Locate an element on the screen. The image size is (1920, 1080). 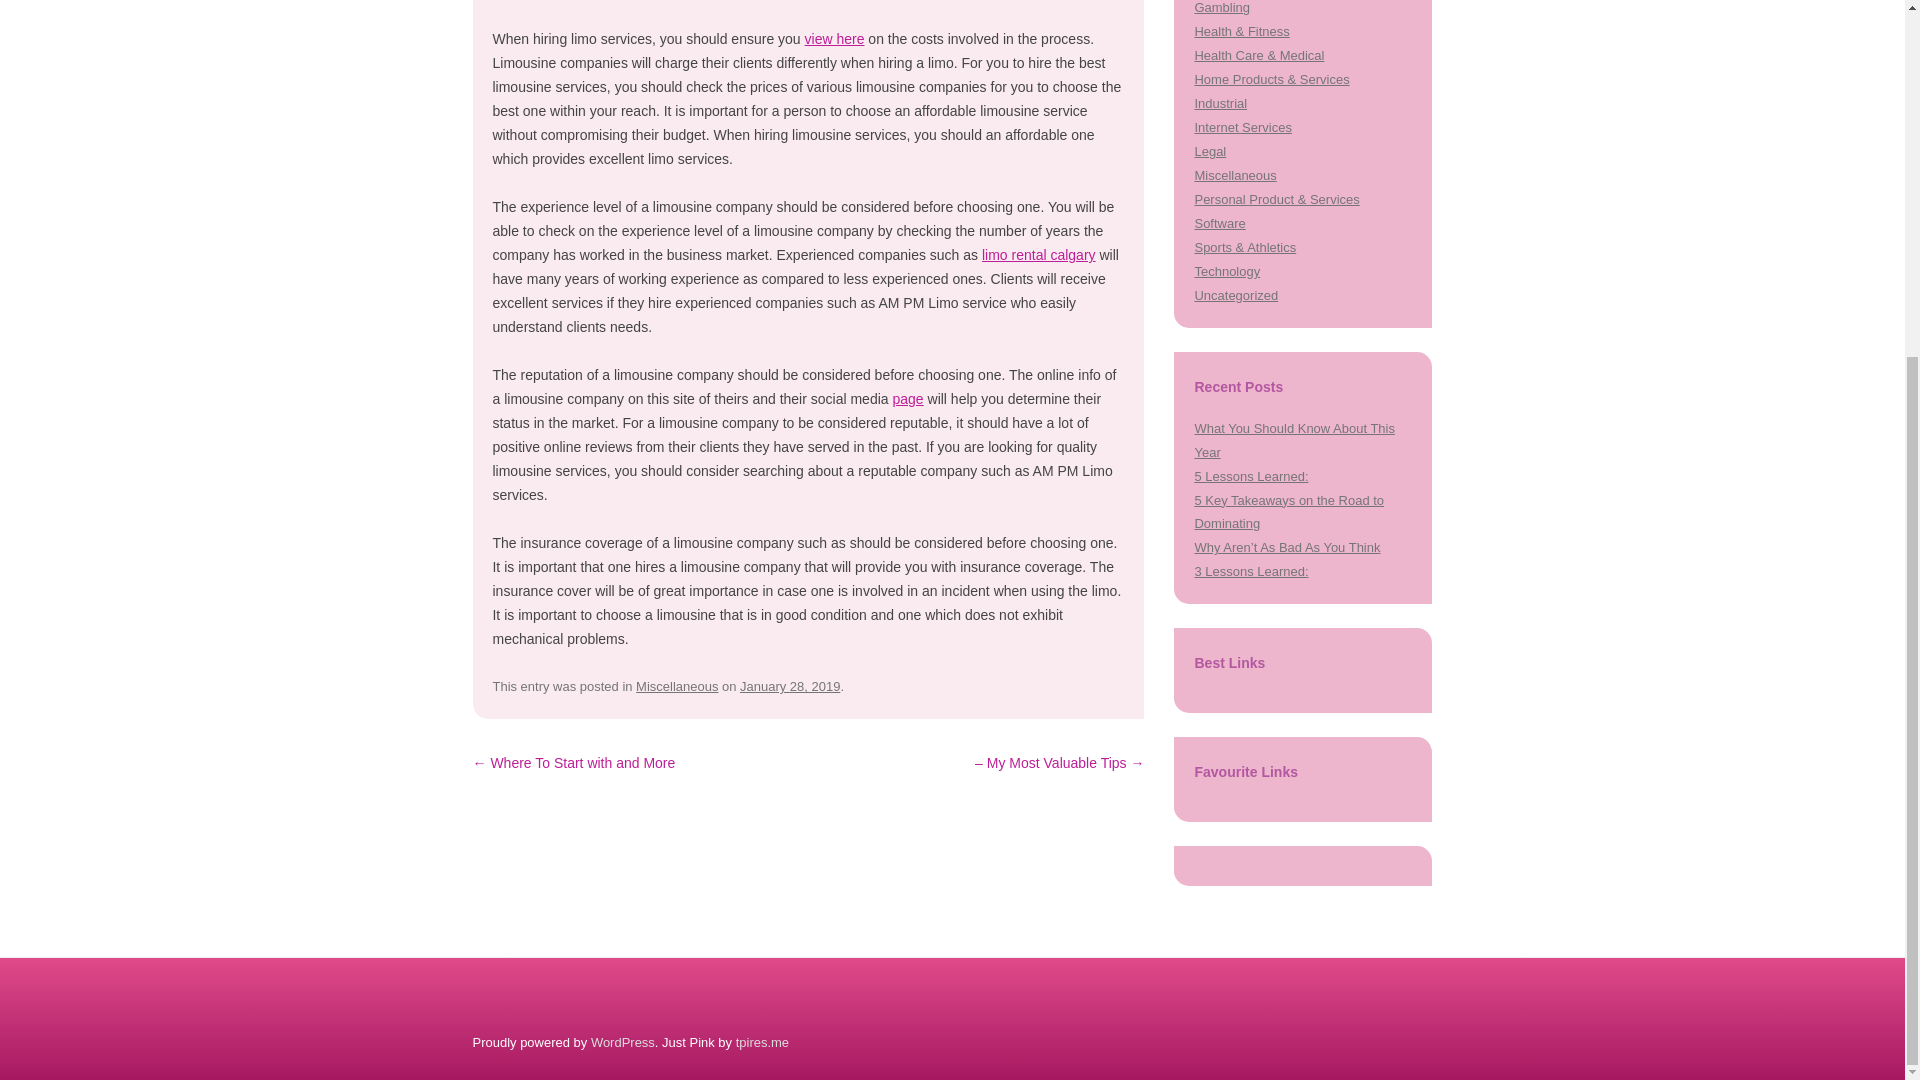
What You Should Know About This Year is located at coordinates (1294, 440).